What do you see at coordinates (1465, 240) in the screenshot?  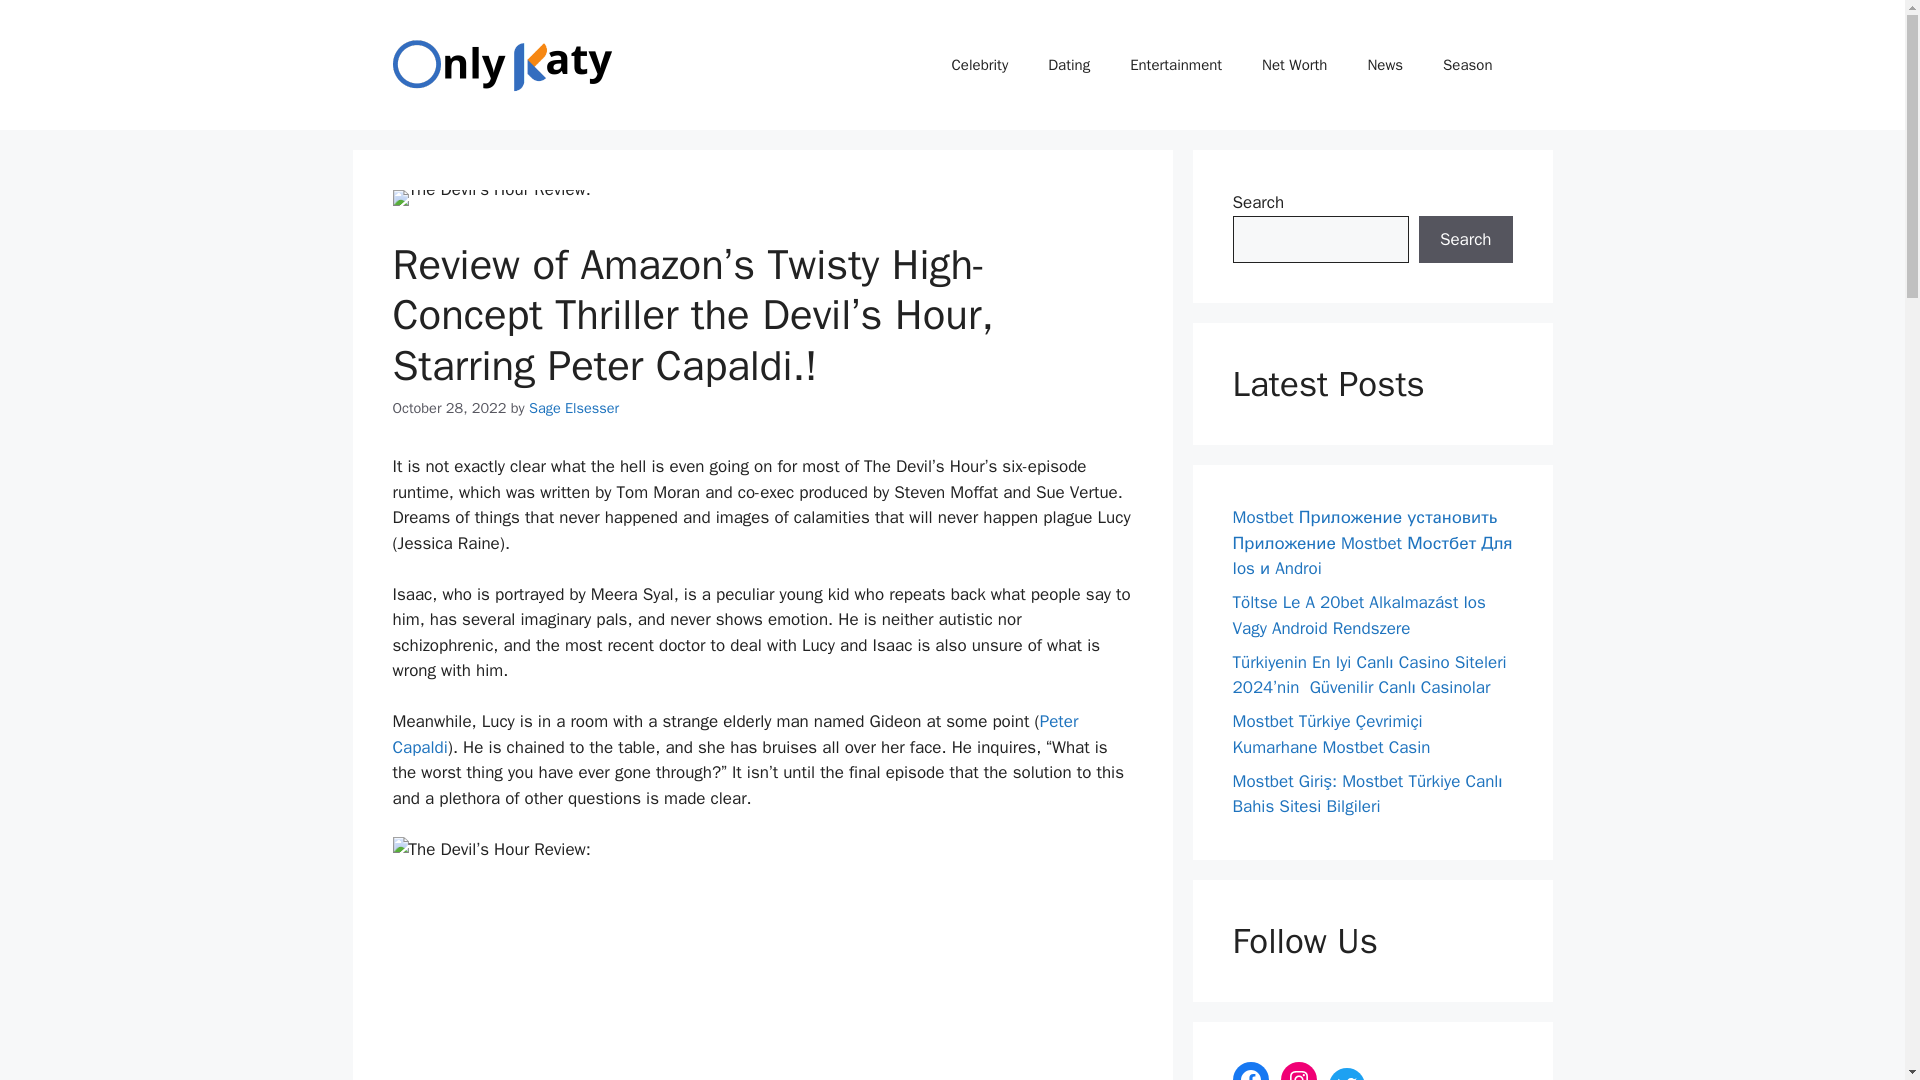 I see `Search` at bounding box center [1465, 240].